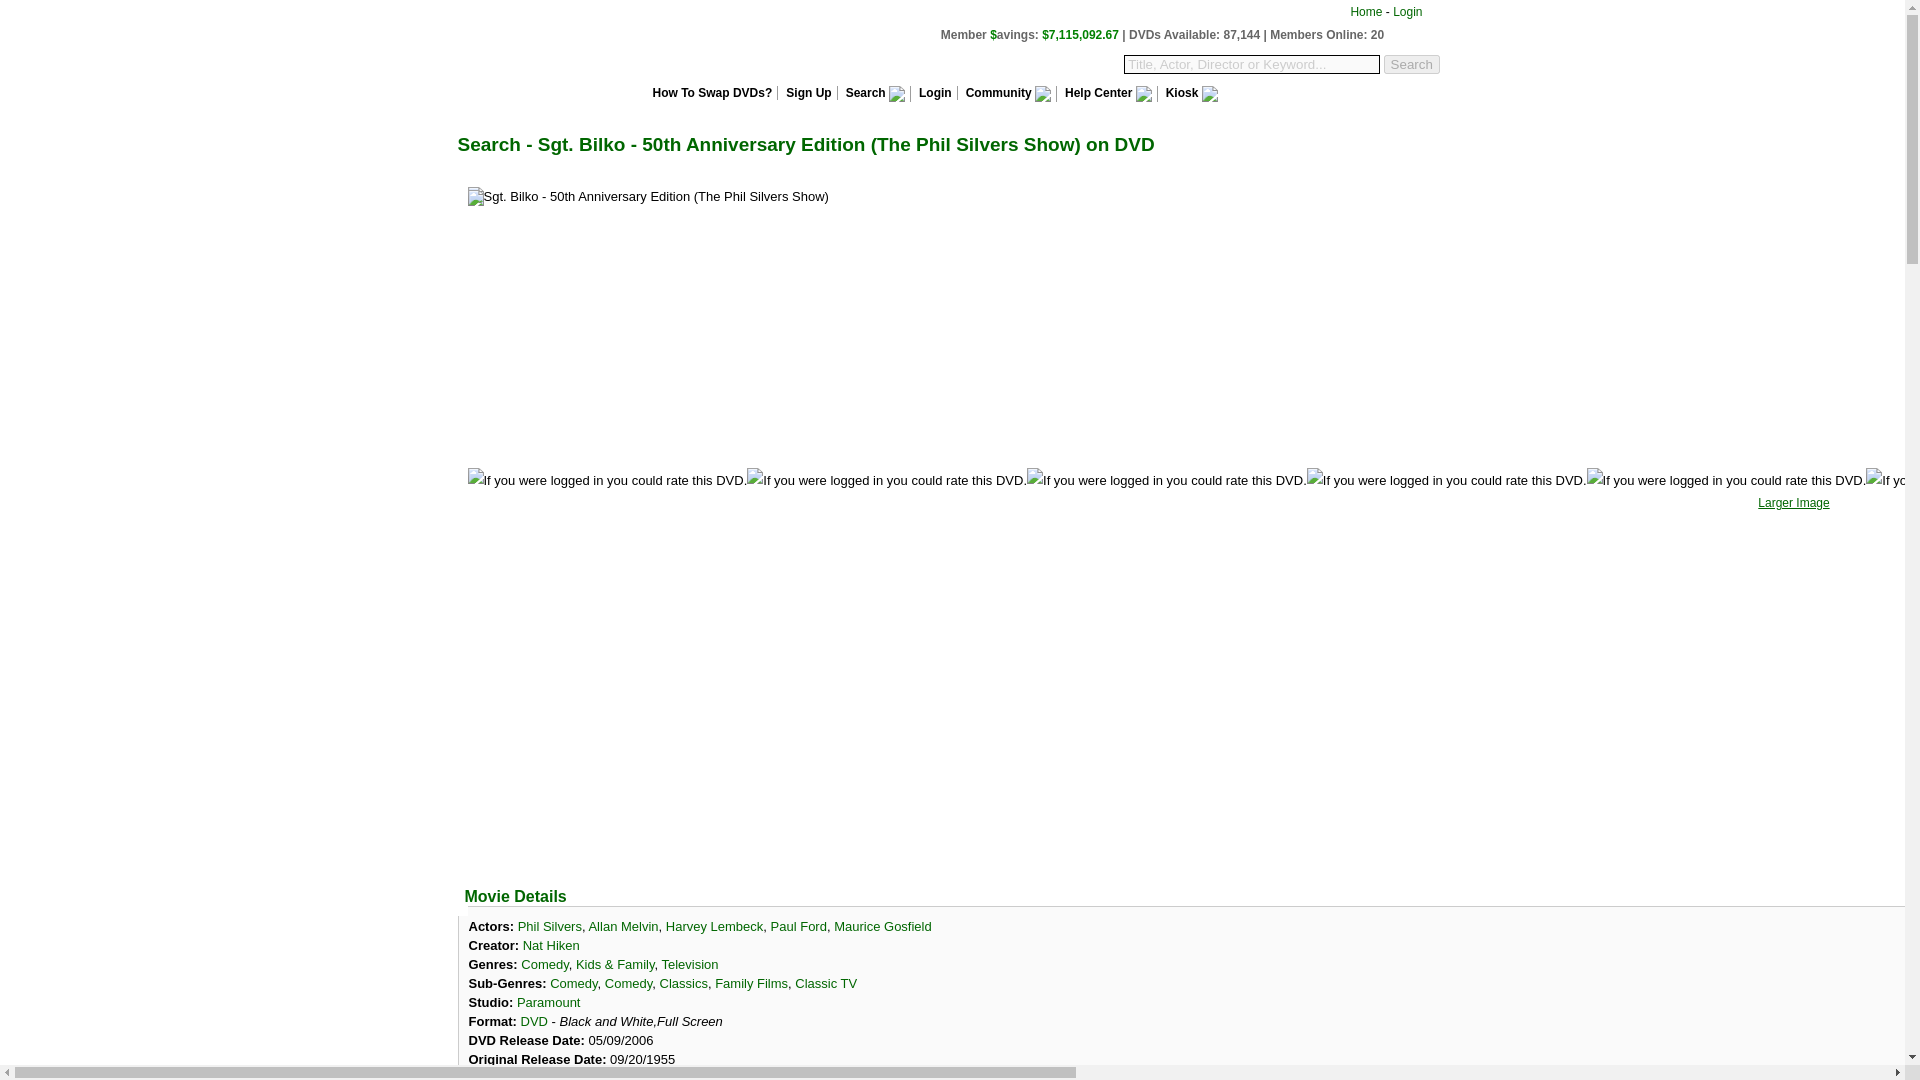  What do you see at coordinates (874, 94) in the screenshot?
I see `Search` at bounding box center [874, 94].